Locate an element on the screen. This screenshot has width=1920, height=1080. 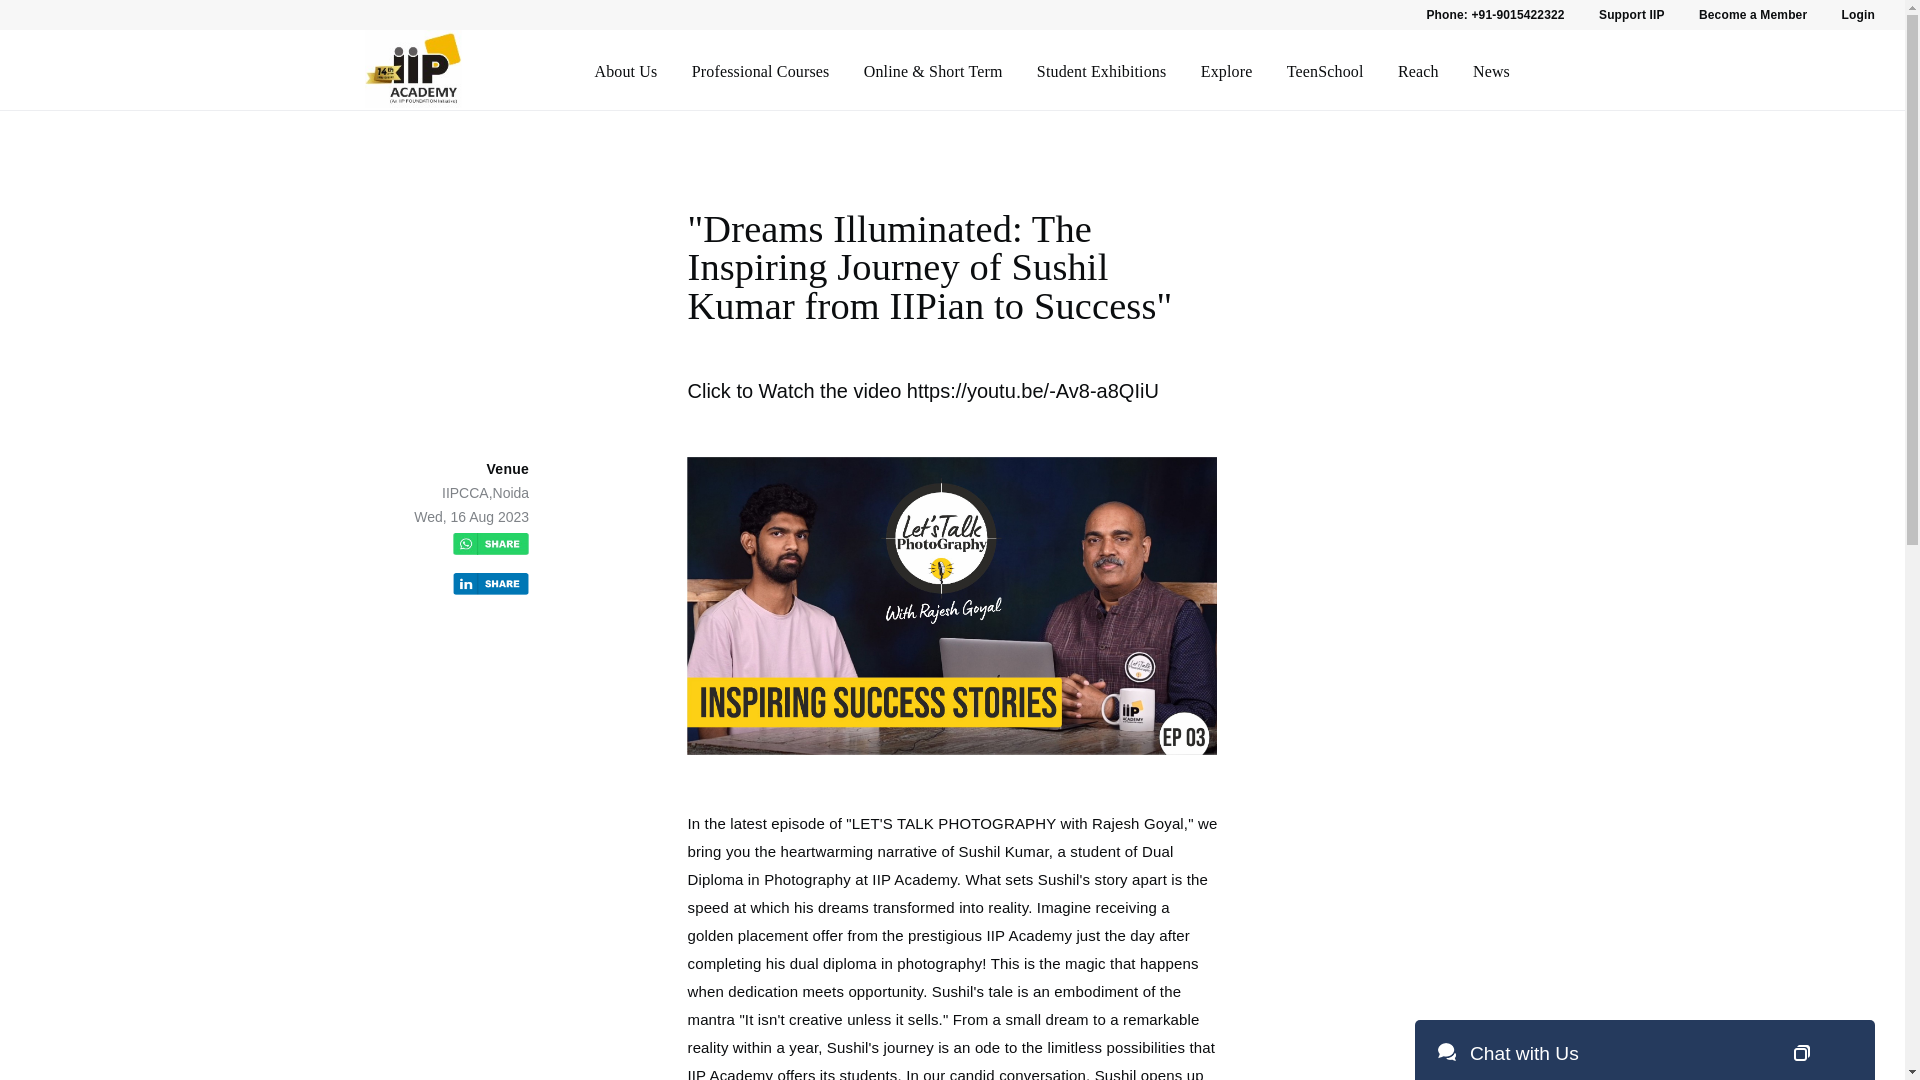
TeenSchool is located at coordinates (1324, 72).